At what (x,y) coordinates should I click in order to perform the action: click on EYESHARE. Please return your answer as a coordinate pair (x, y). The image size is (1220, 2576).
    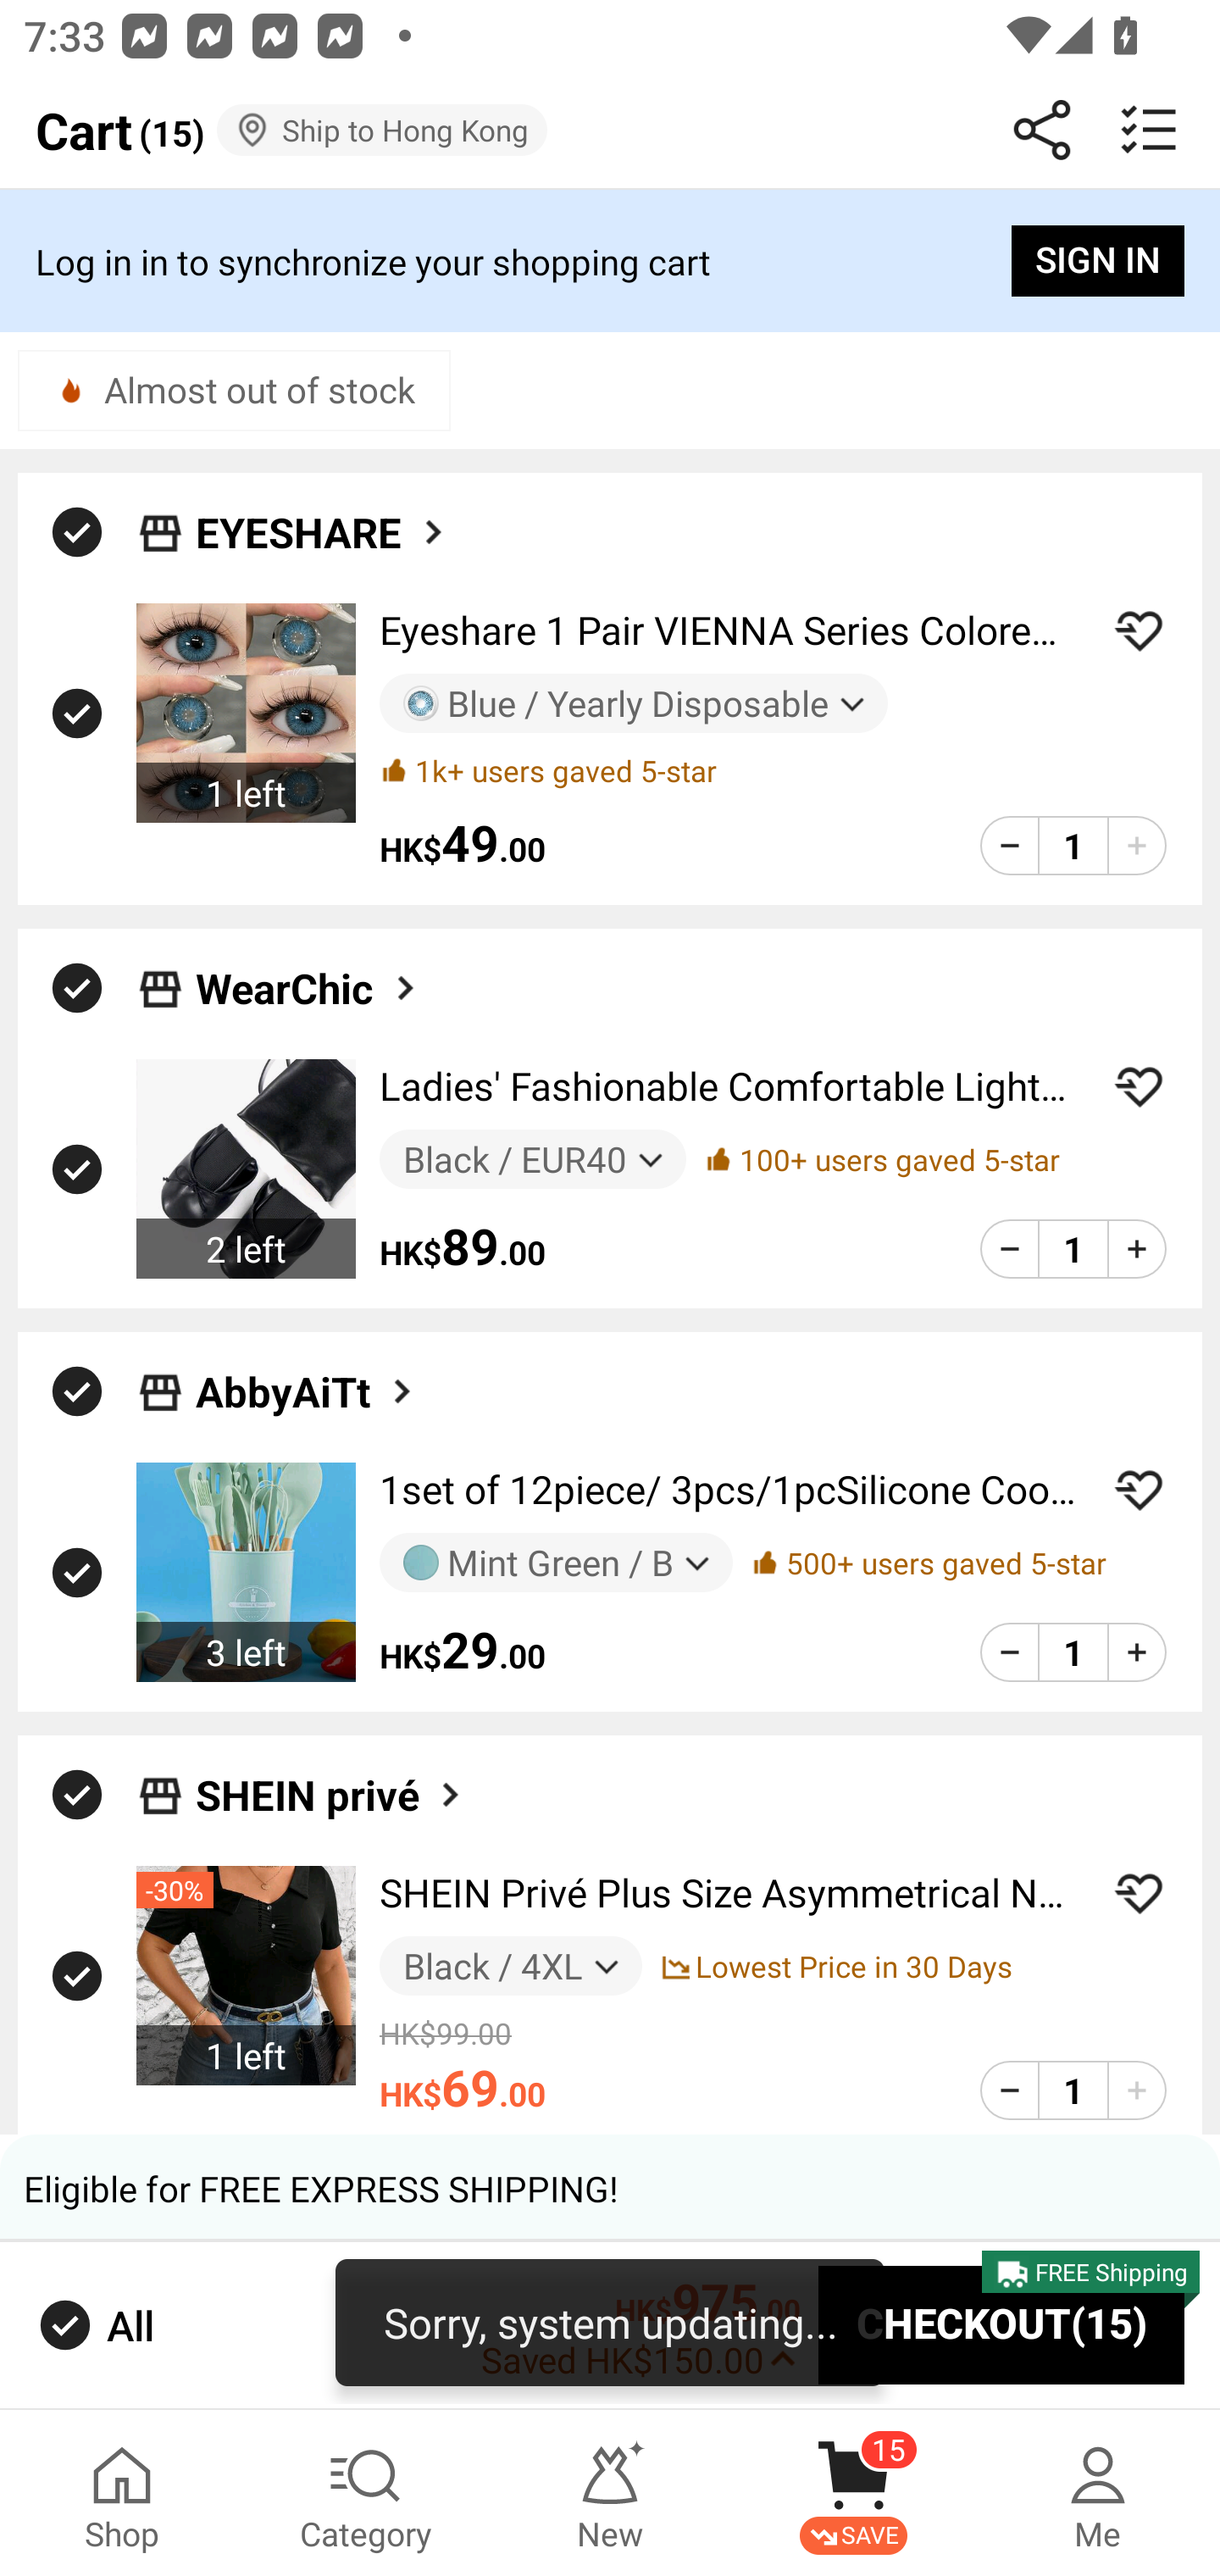
    Looking at the image, I should click on (322, 531).